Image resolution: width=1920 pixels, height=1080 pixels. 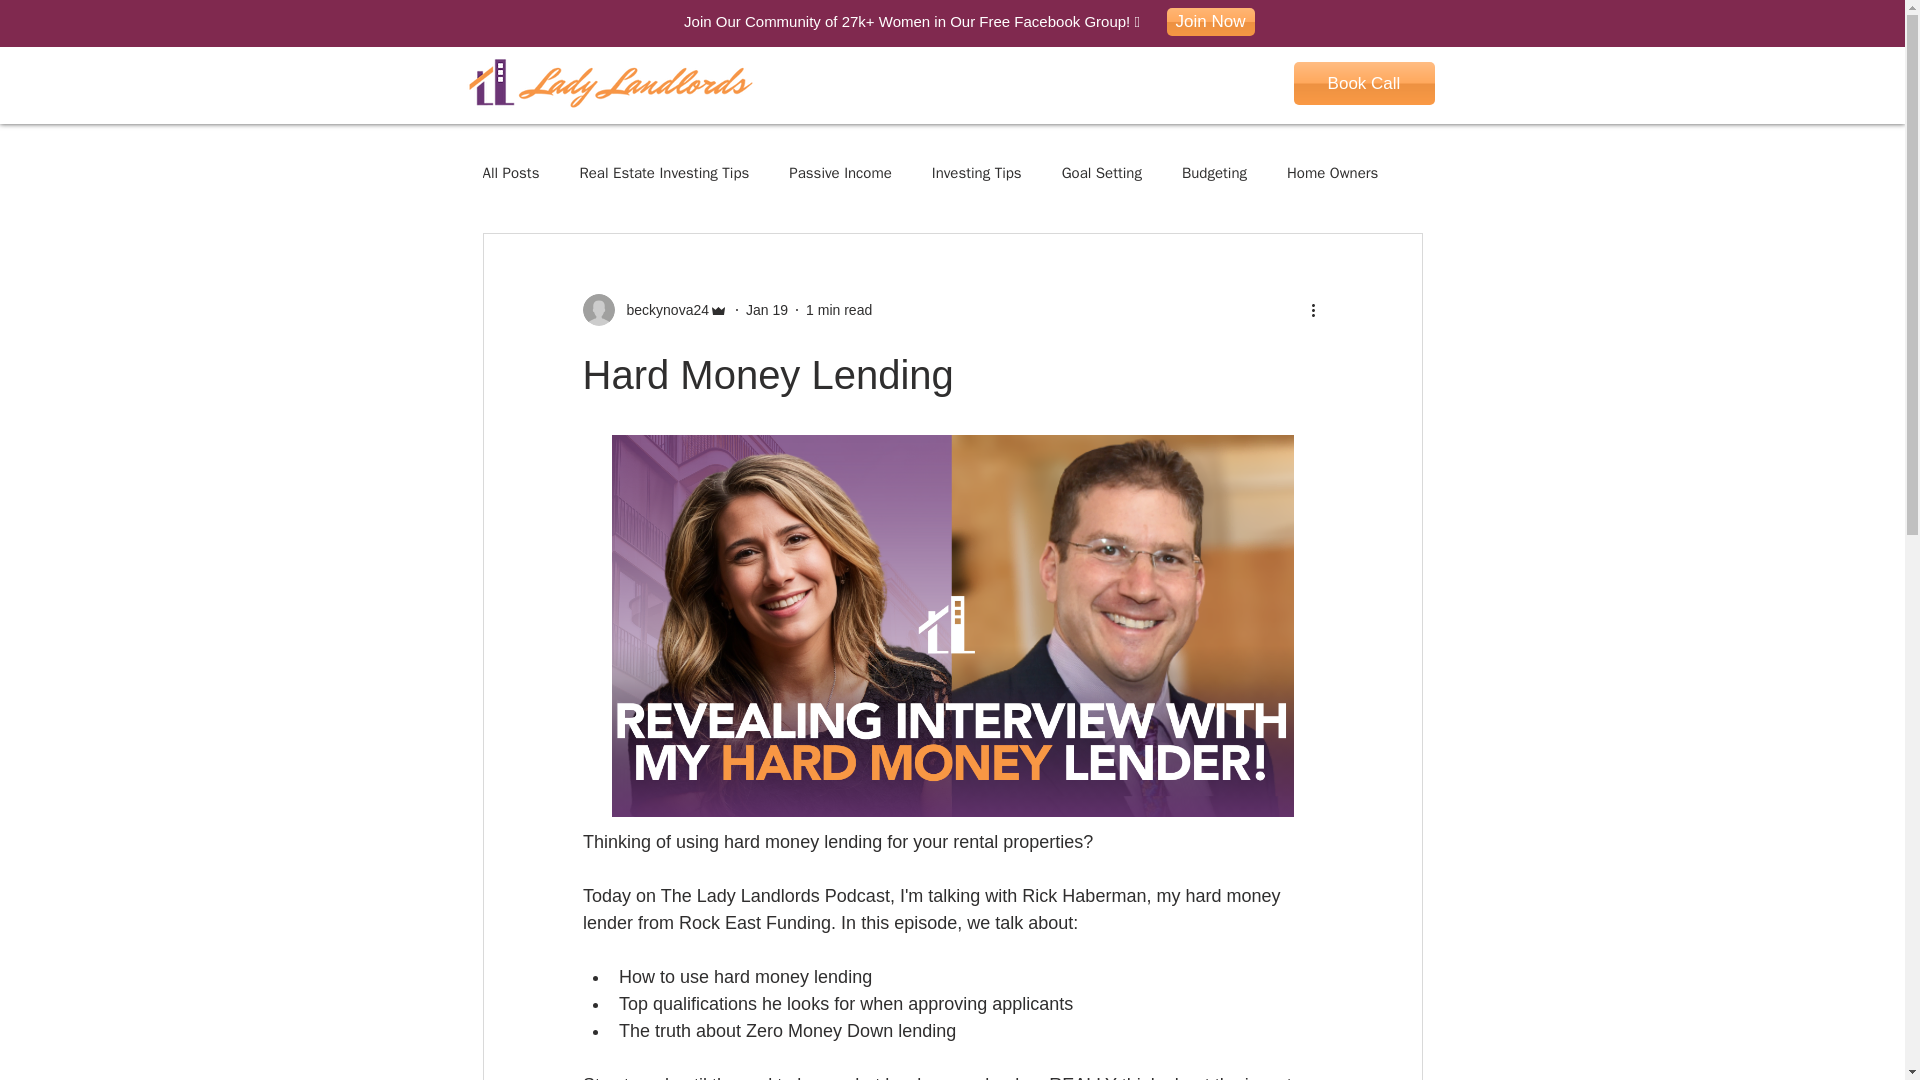 What do you see at coordinates (661, 310) in the screenshot?
I see `beckynova24` at bounding box center [661, 310].